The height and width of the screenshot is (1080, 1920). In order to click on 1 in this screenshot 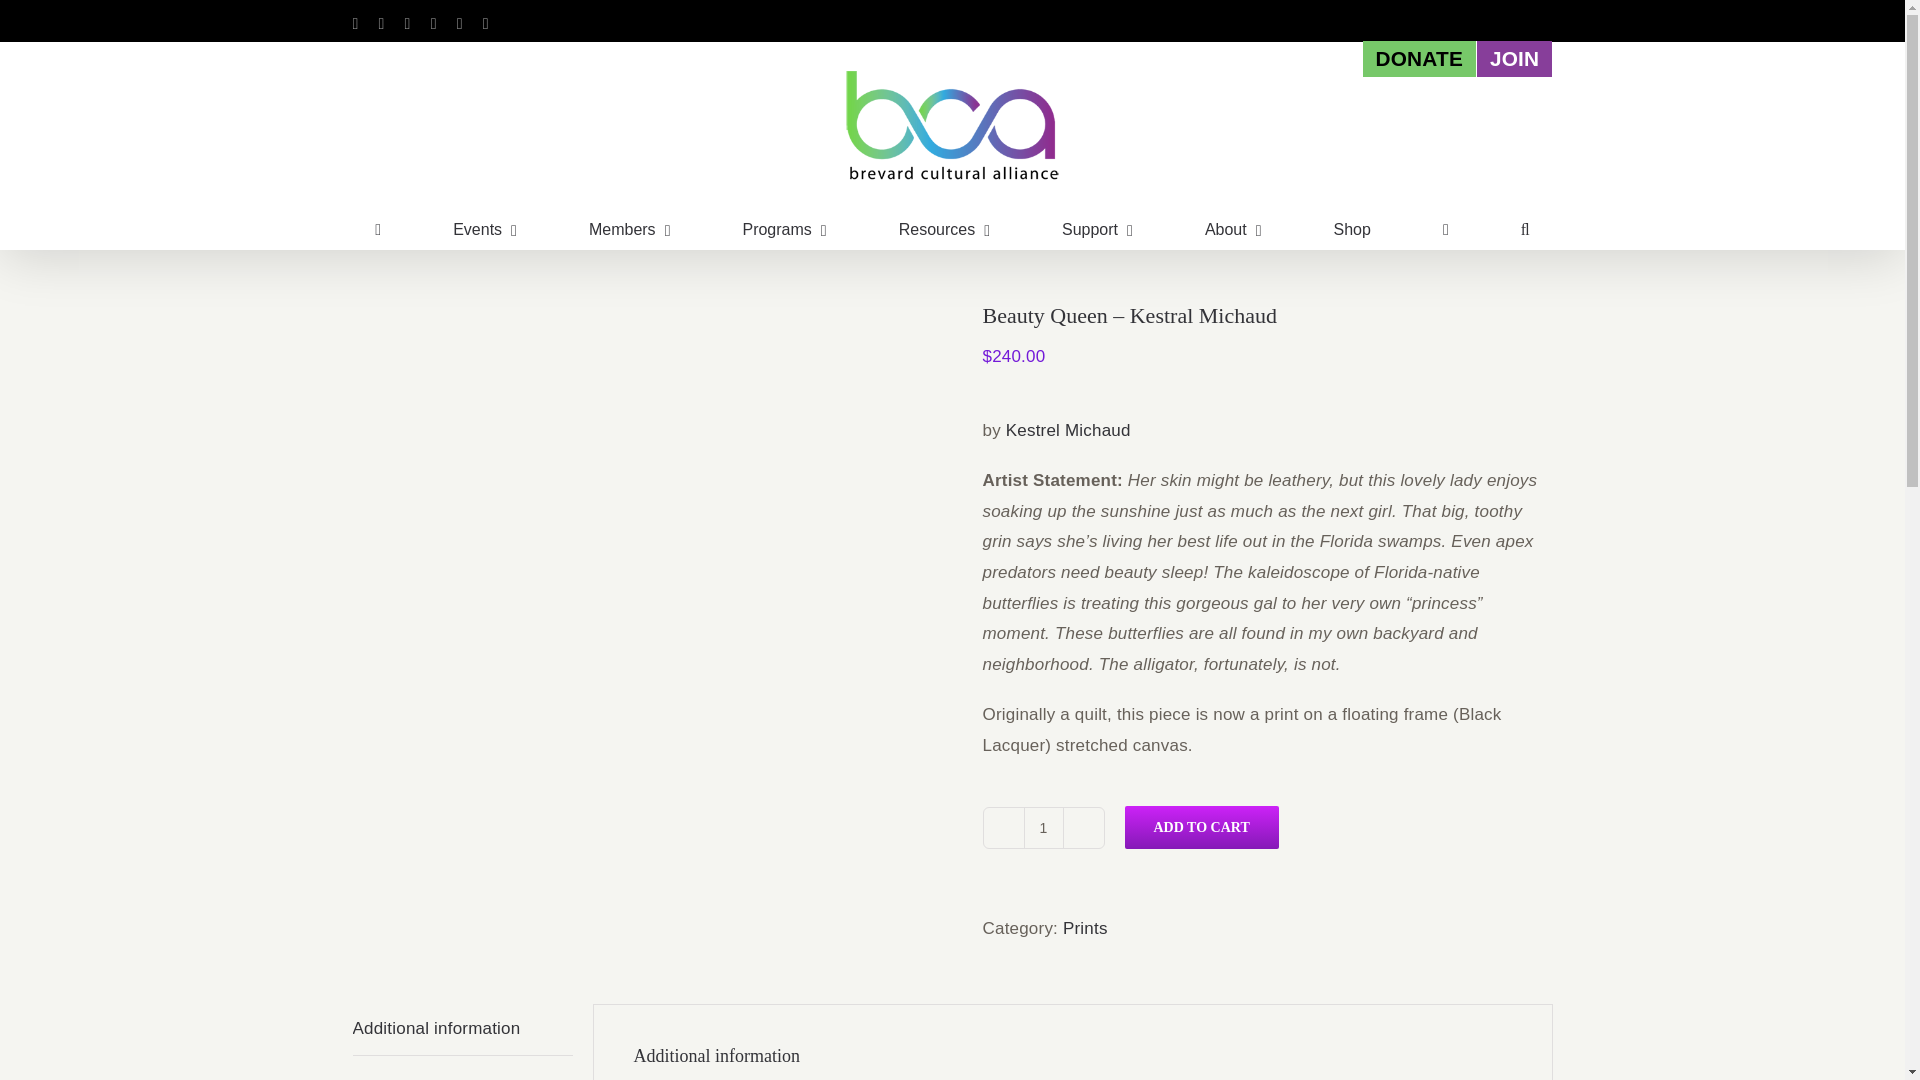, I will do `click(1043, 827)`.